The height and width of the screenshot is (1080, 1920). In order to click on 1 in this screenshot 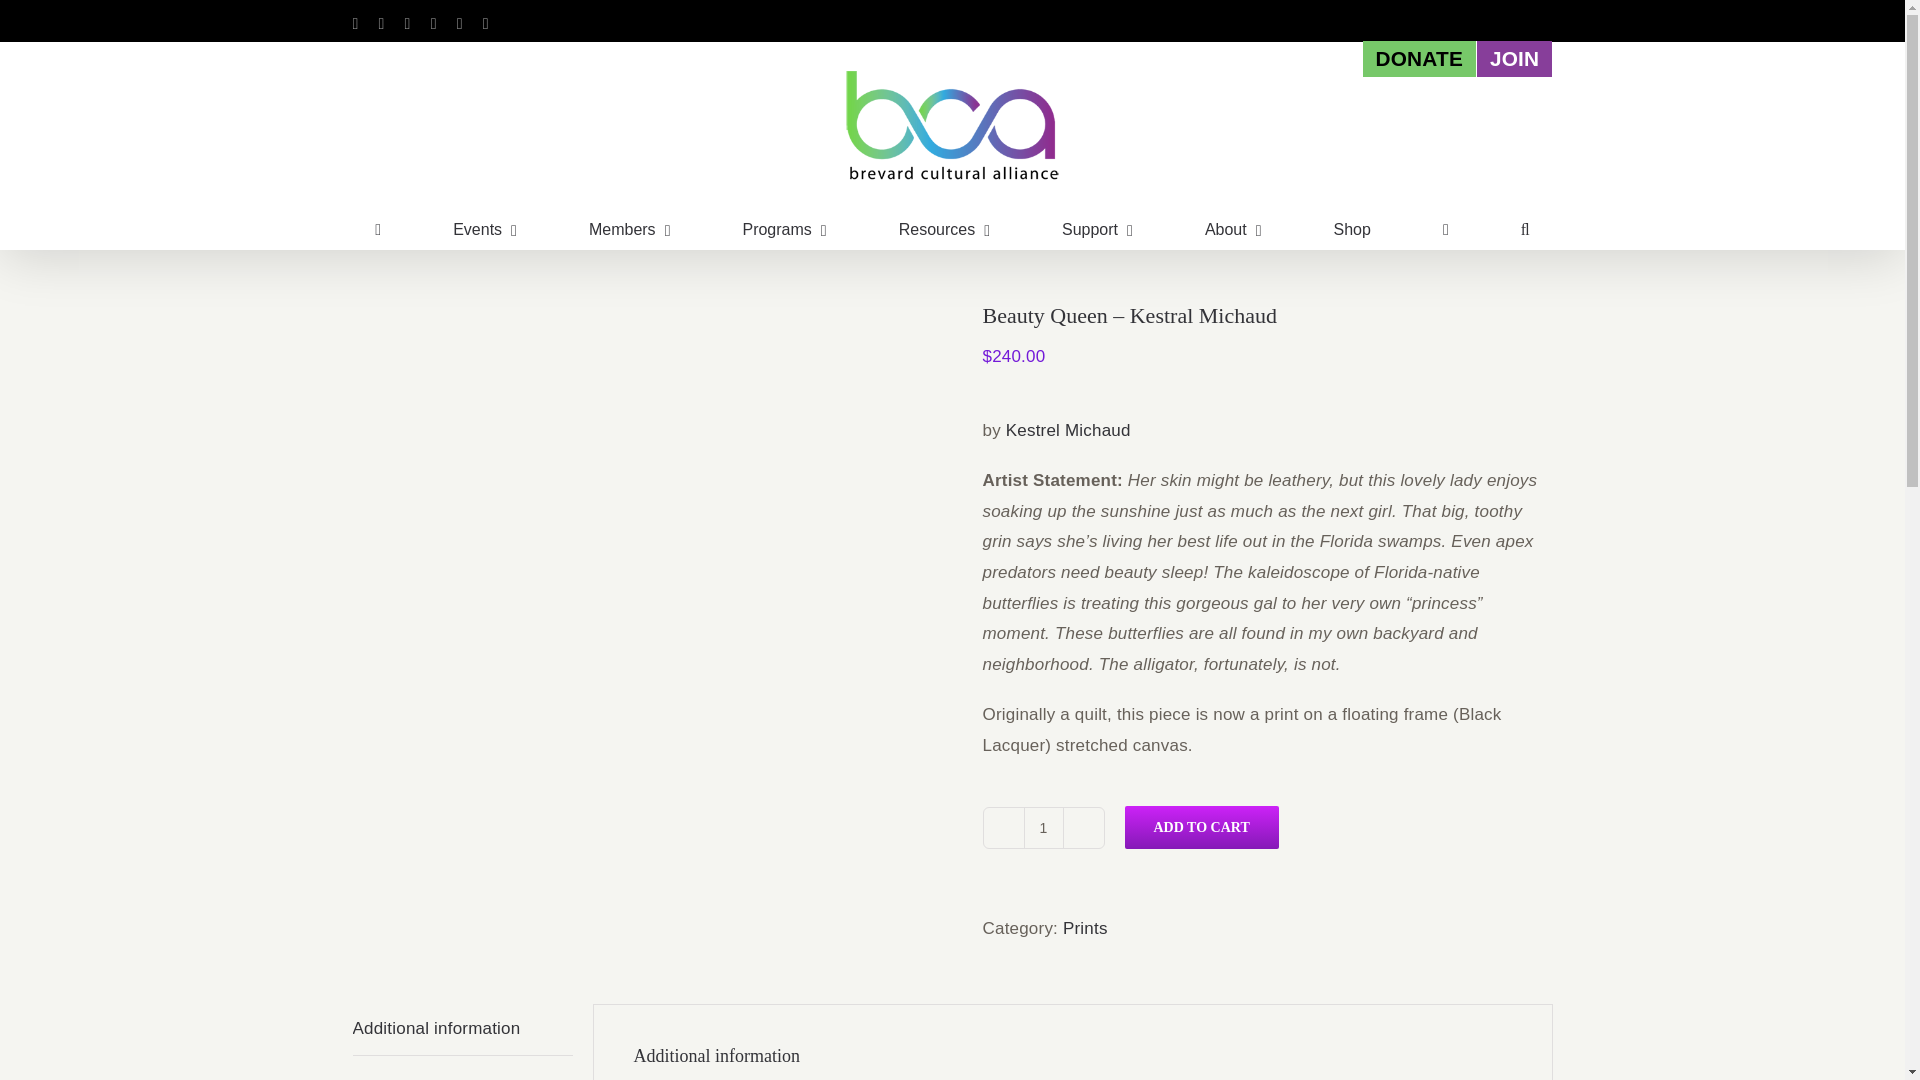, I will do `click(1043, 827)`.